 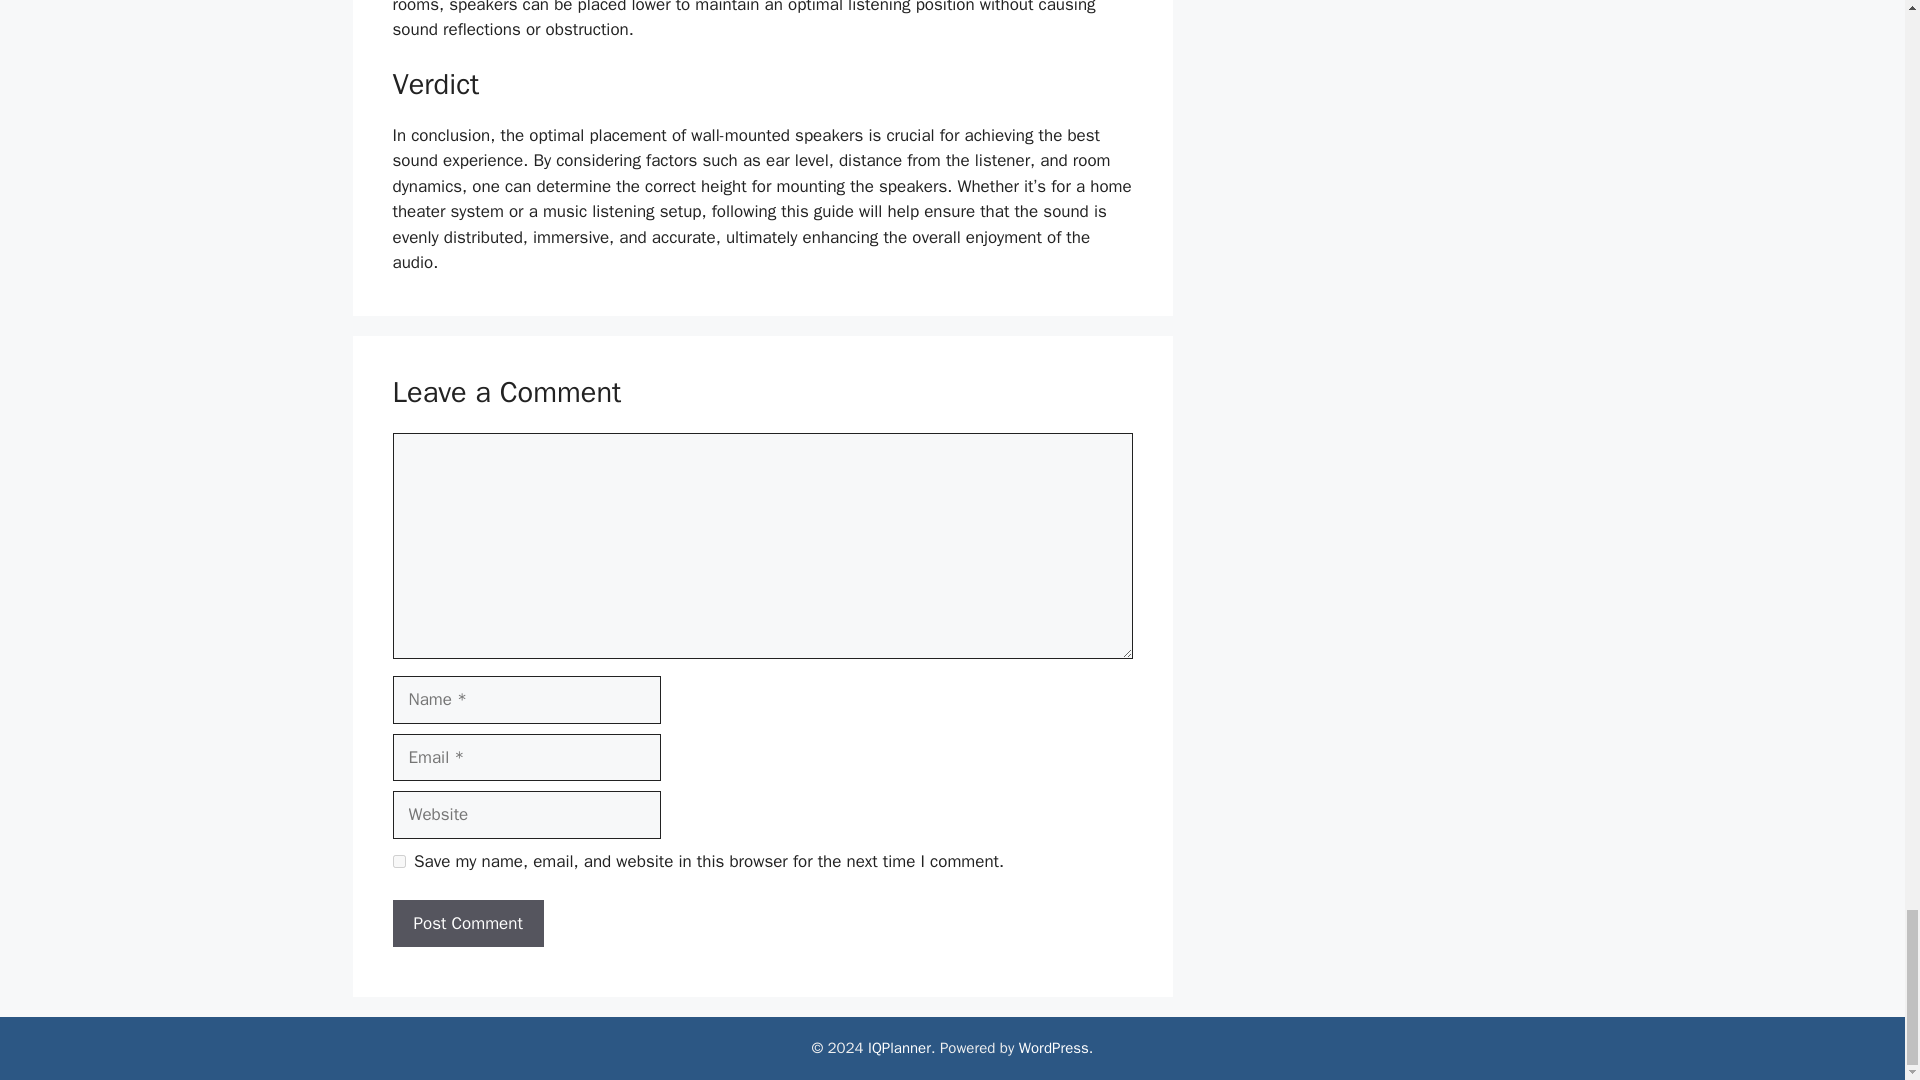 What do you see at coordinates (1054, 1048) in the screenshot?
I see `WordPress` at bounding box center [1054, 1048].